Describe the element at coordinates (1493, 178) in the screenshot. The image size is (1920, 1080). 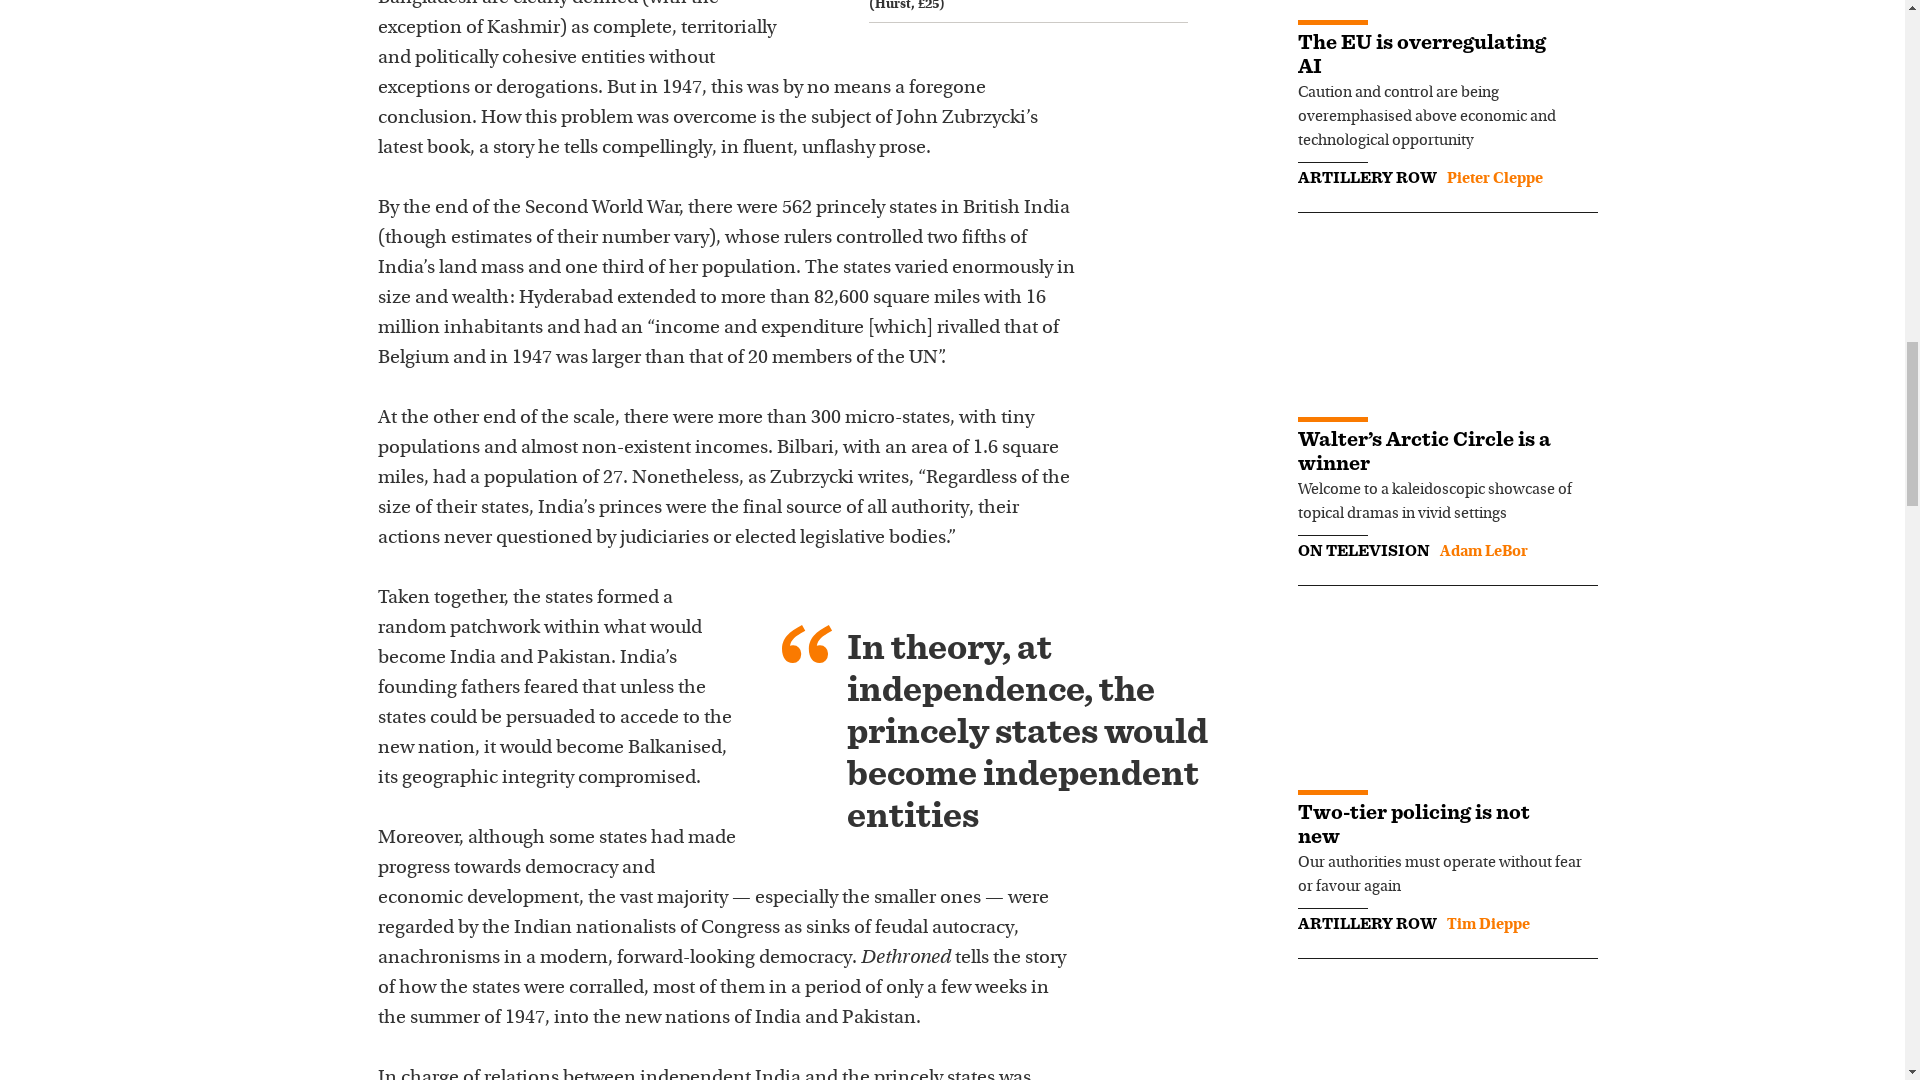
I see `Posts by Pieter Cleppe` at that location.